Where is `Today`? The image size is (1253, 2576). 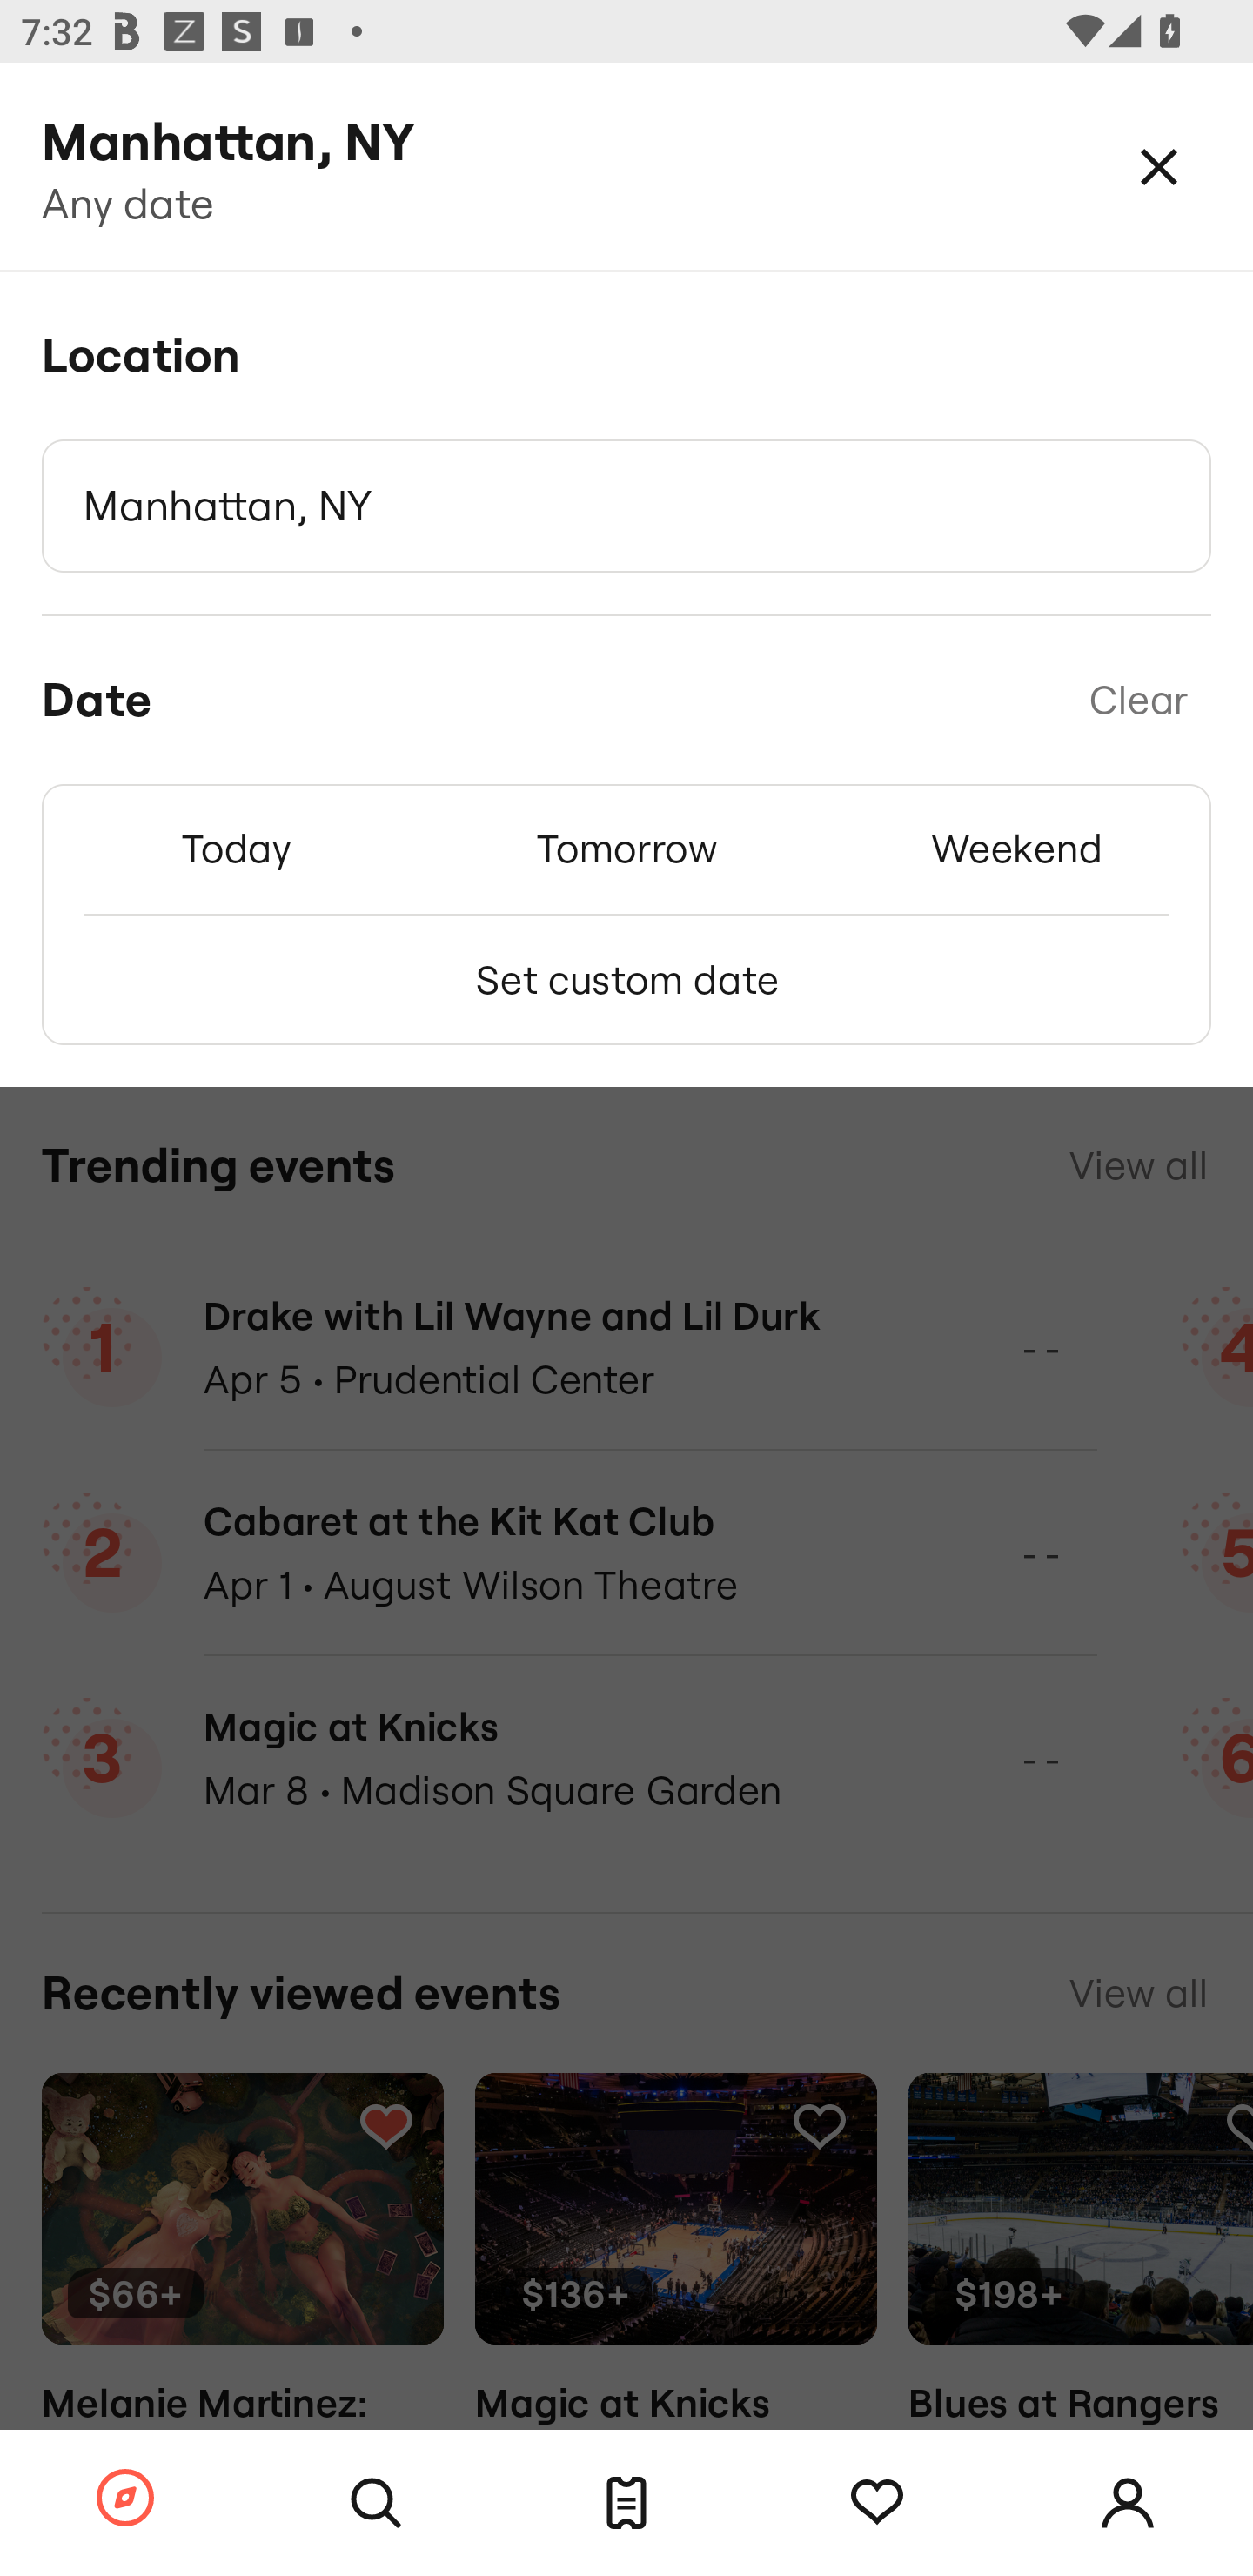
Today is located at coordinates (236, 848).